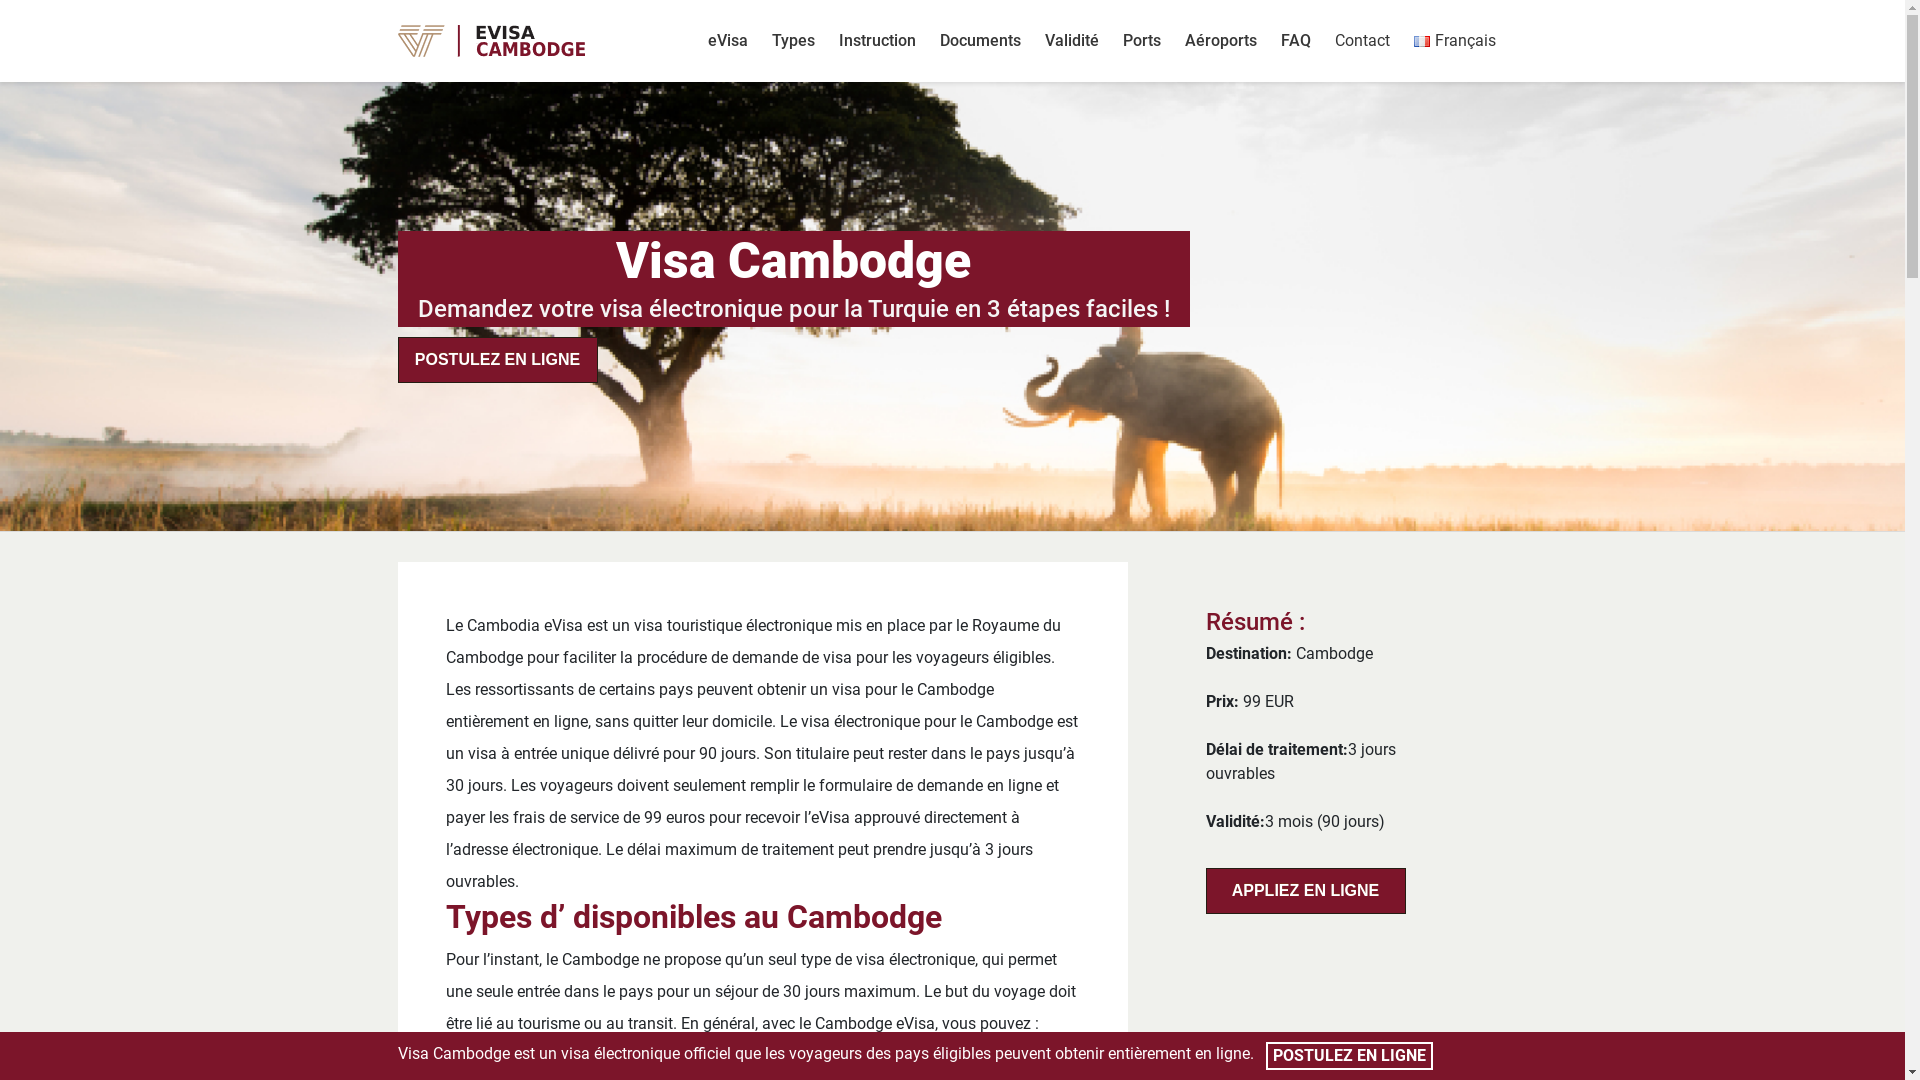 This screenshot has height=1080, width=1920. I want to click on eVisa, so click(728, 41).